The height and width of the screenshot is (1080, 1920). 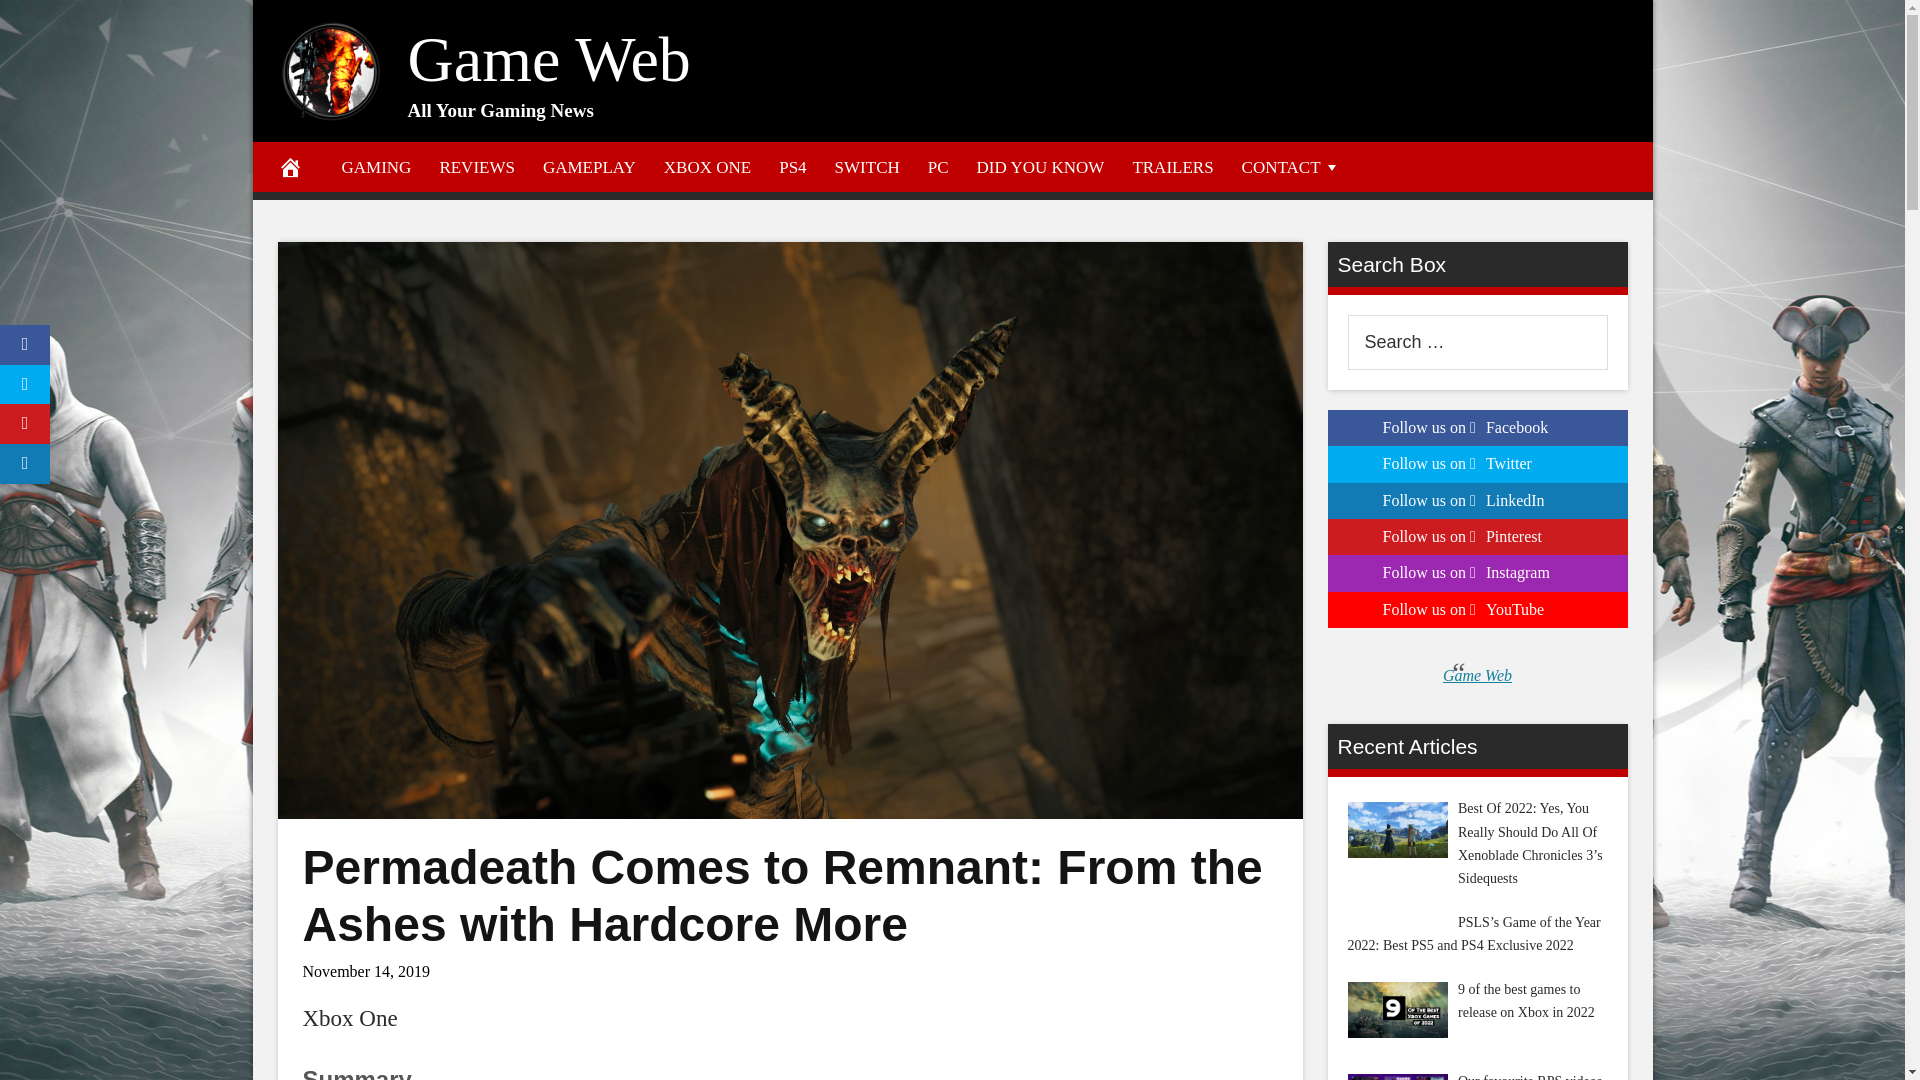 What do you see at coordinates (590, 166) in the screenshot?
I see `GAMEPLAY` at bounding box center [590, 166].